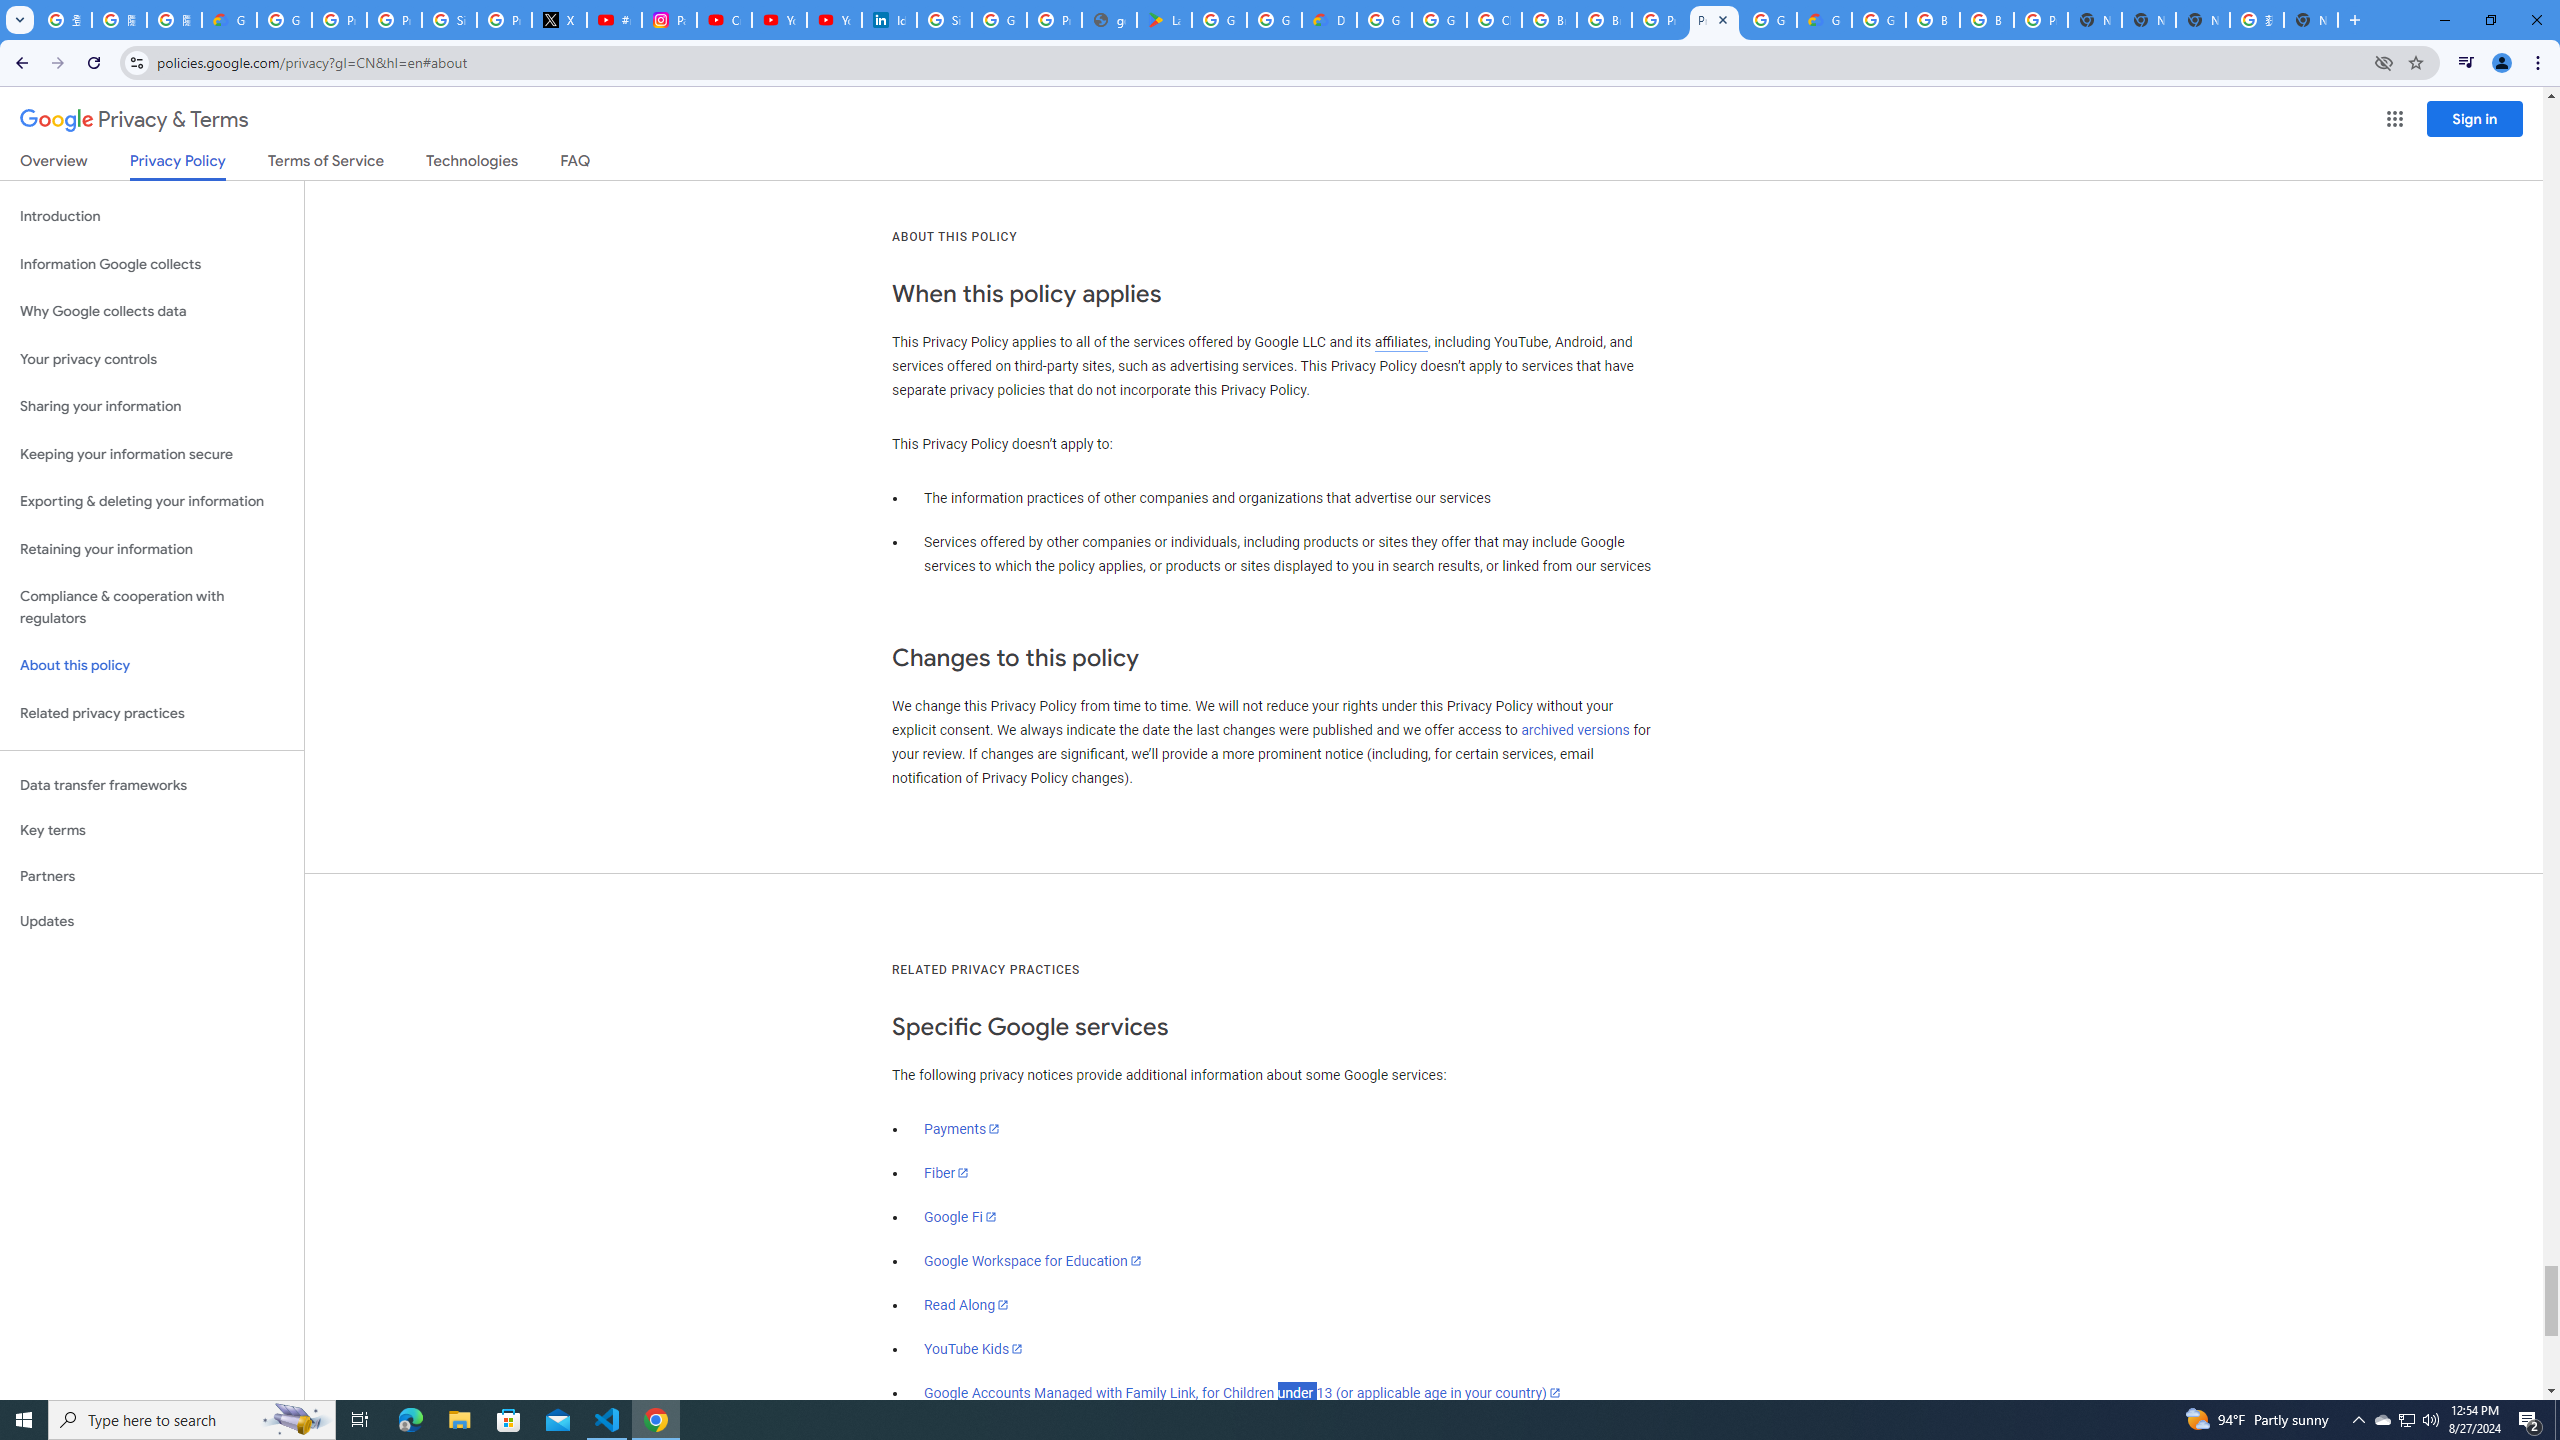 The width and height of the screenshot is (2560, 1440). Describe the element at coordinates (1550, 20) in the screenshot. I see `Browse Chrome as a guest - Computer - Google Chrome Help` at that location.